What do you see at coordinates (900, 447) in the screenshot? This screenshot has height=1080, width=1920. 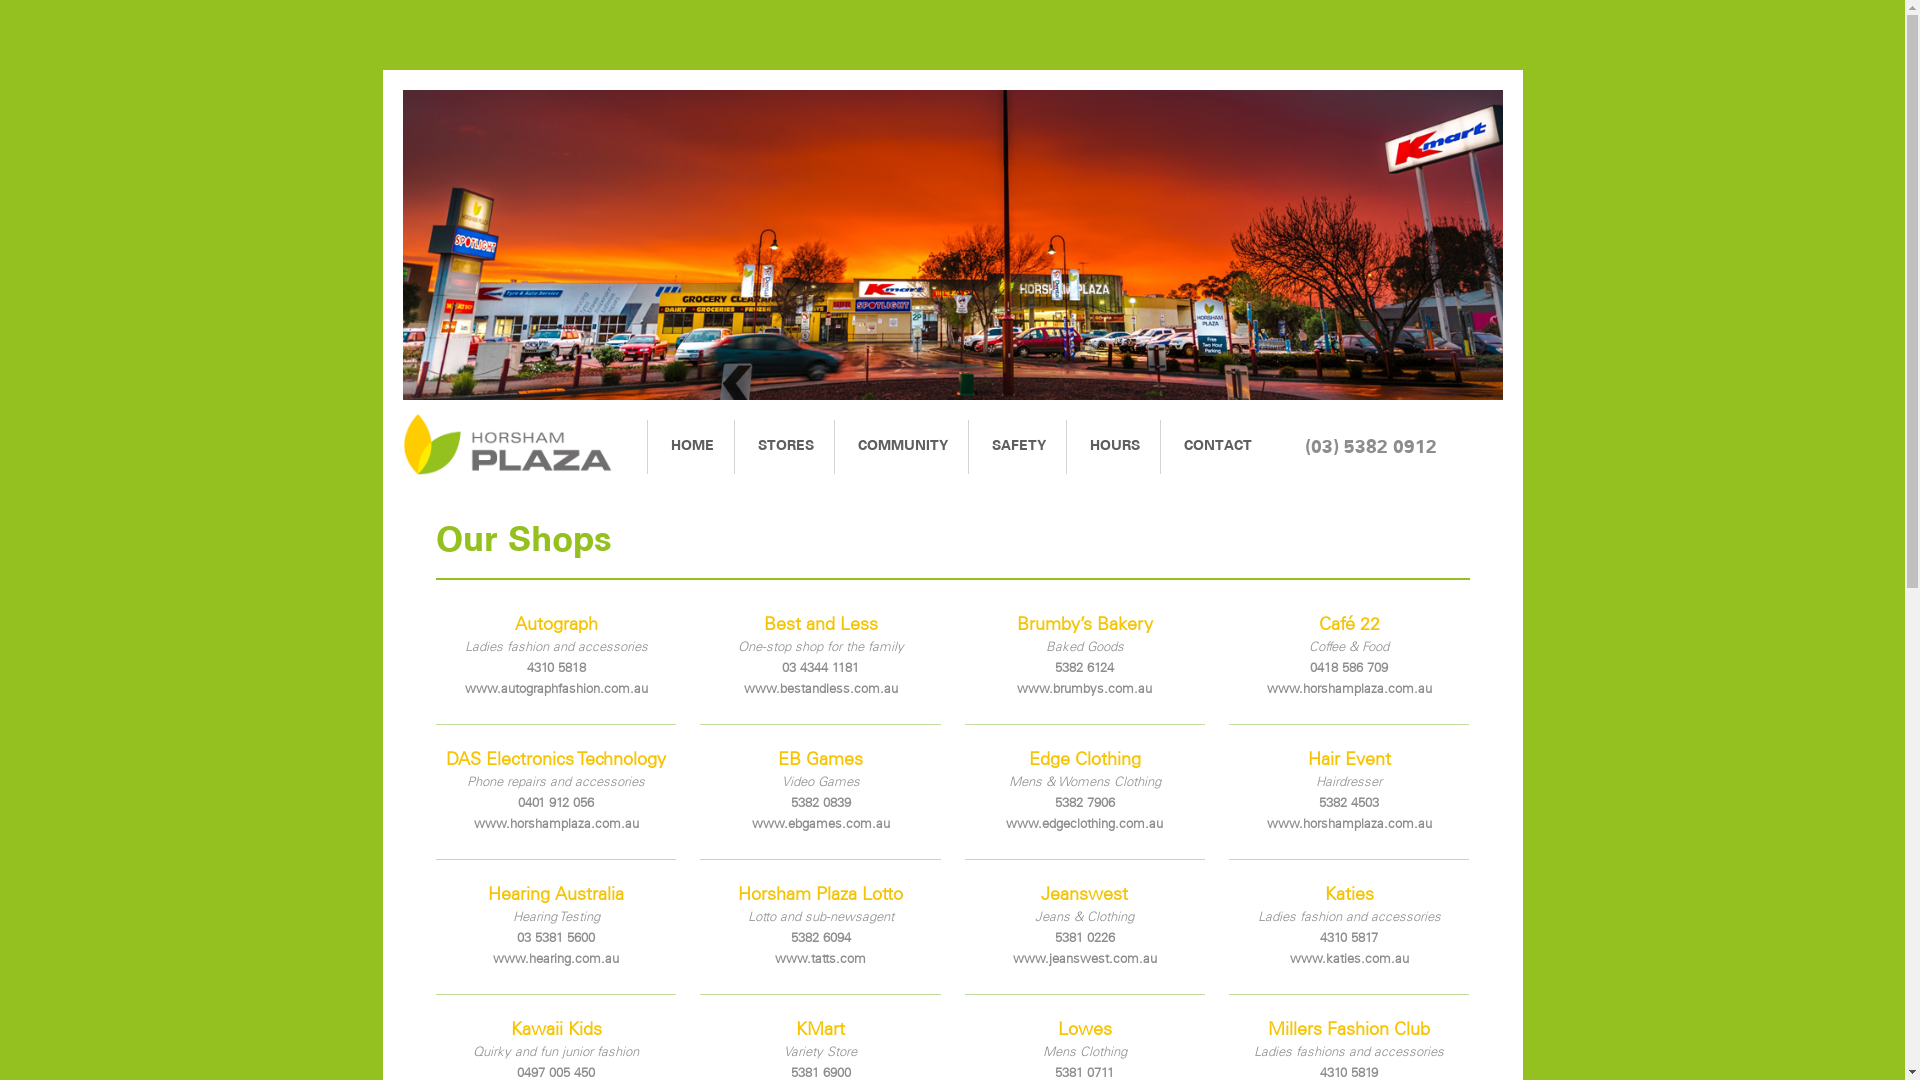 I see `COMMUNITY` at bounding box center [900, 447].